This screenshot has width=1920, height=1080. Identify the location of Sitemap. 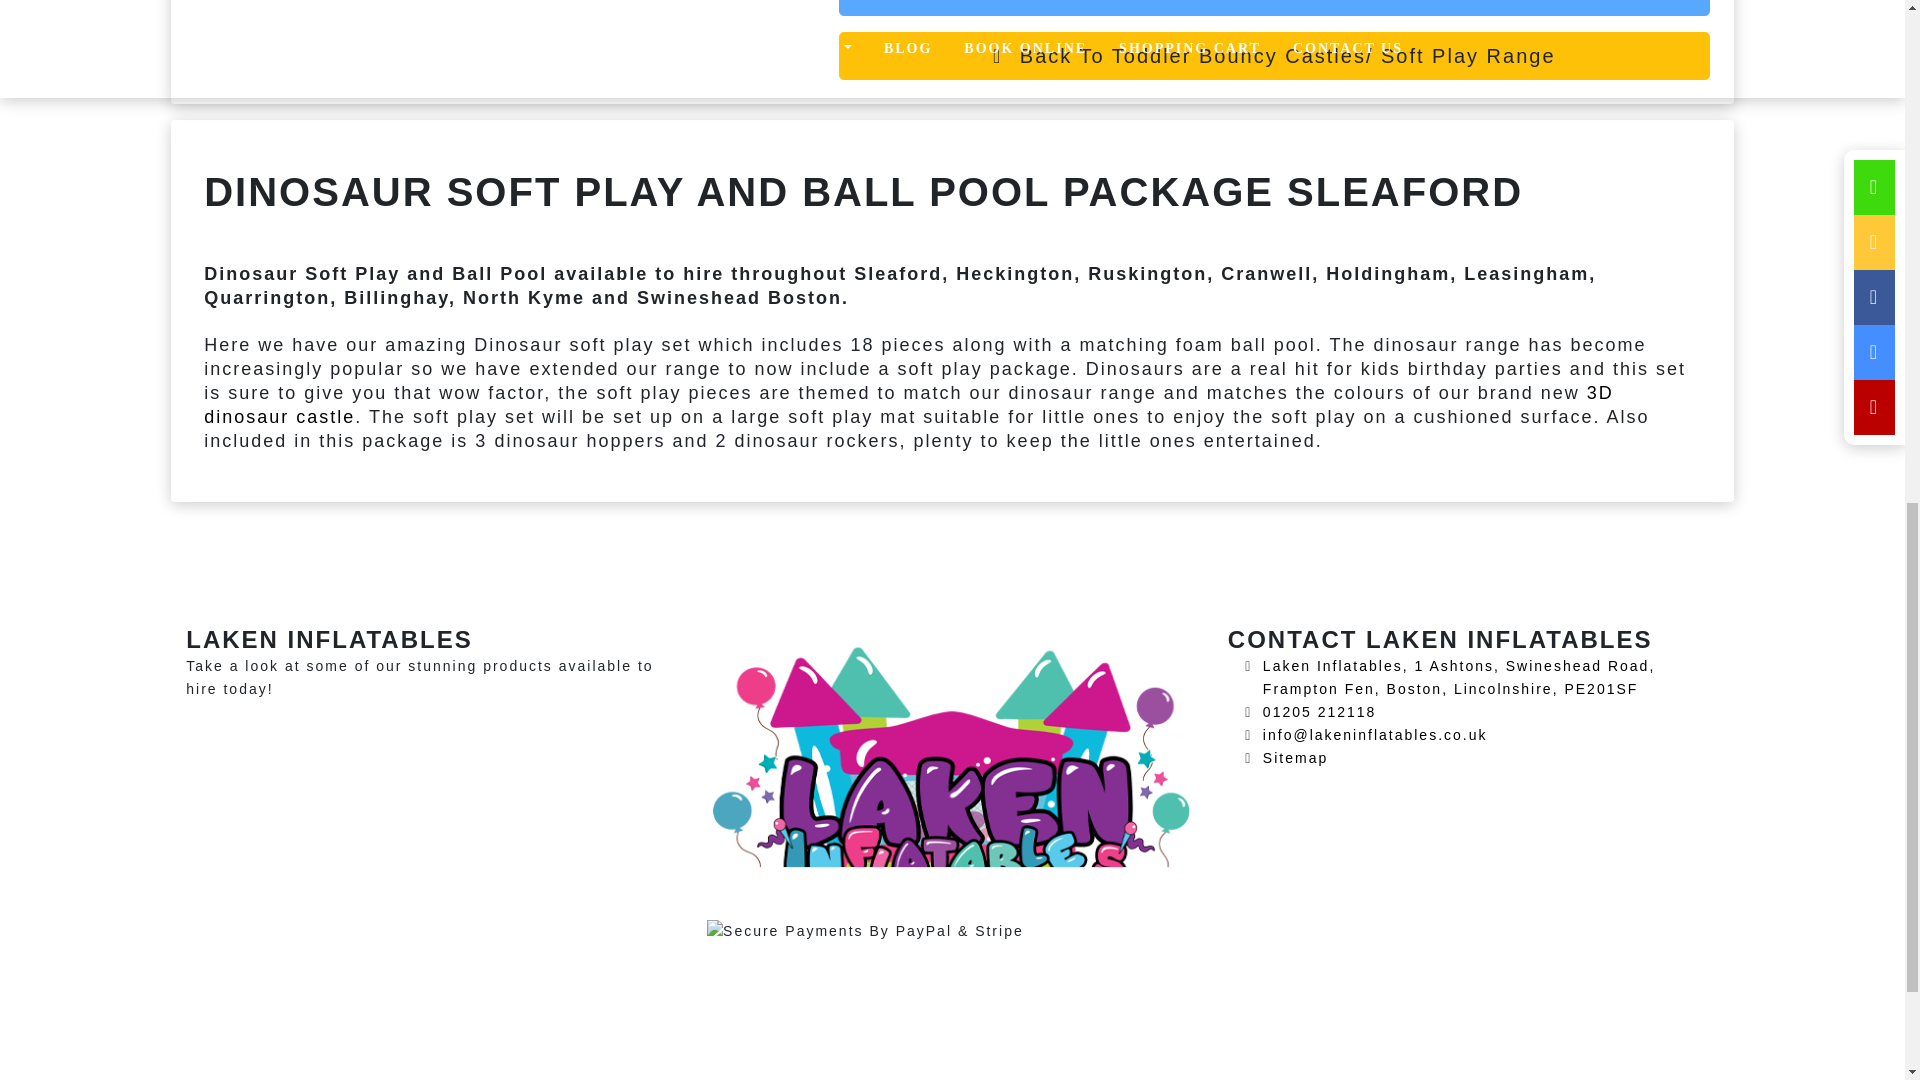
(1296, 757).